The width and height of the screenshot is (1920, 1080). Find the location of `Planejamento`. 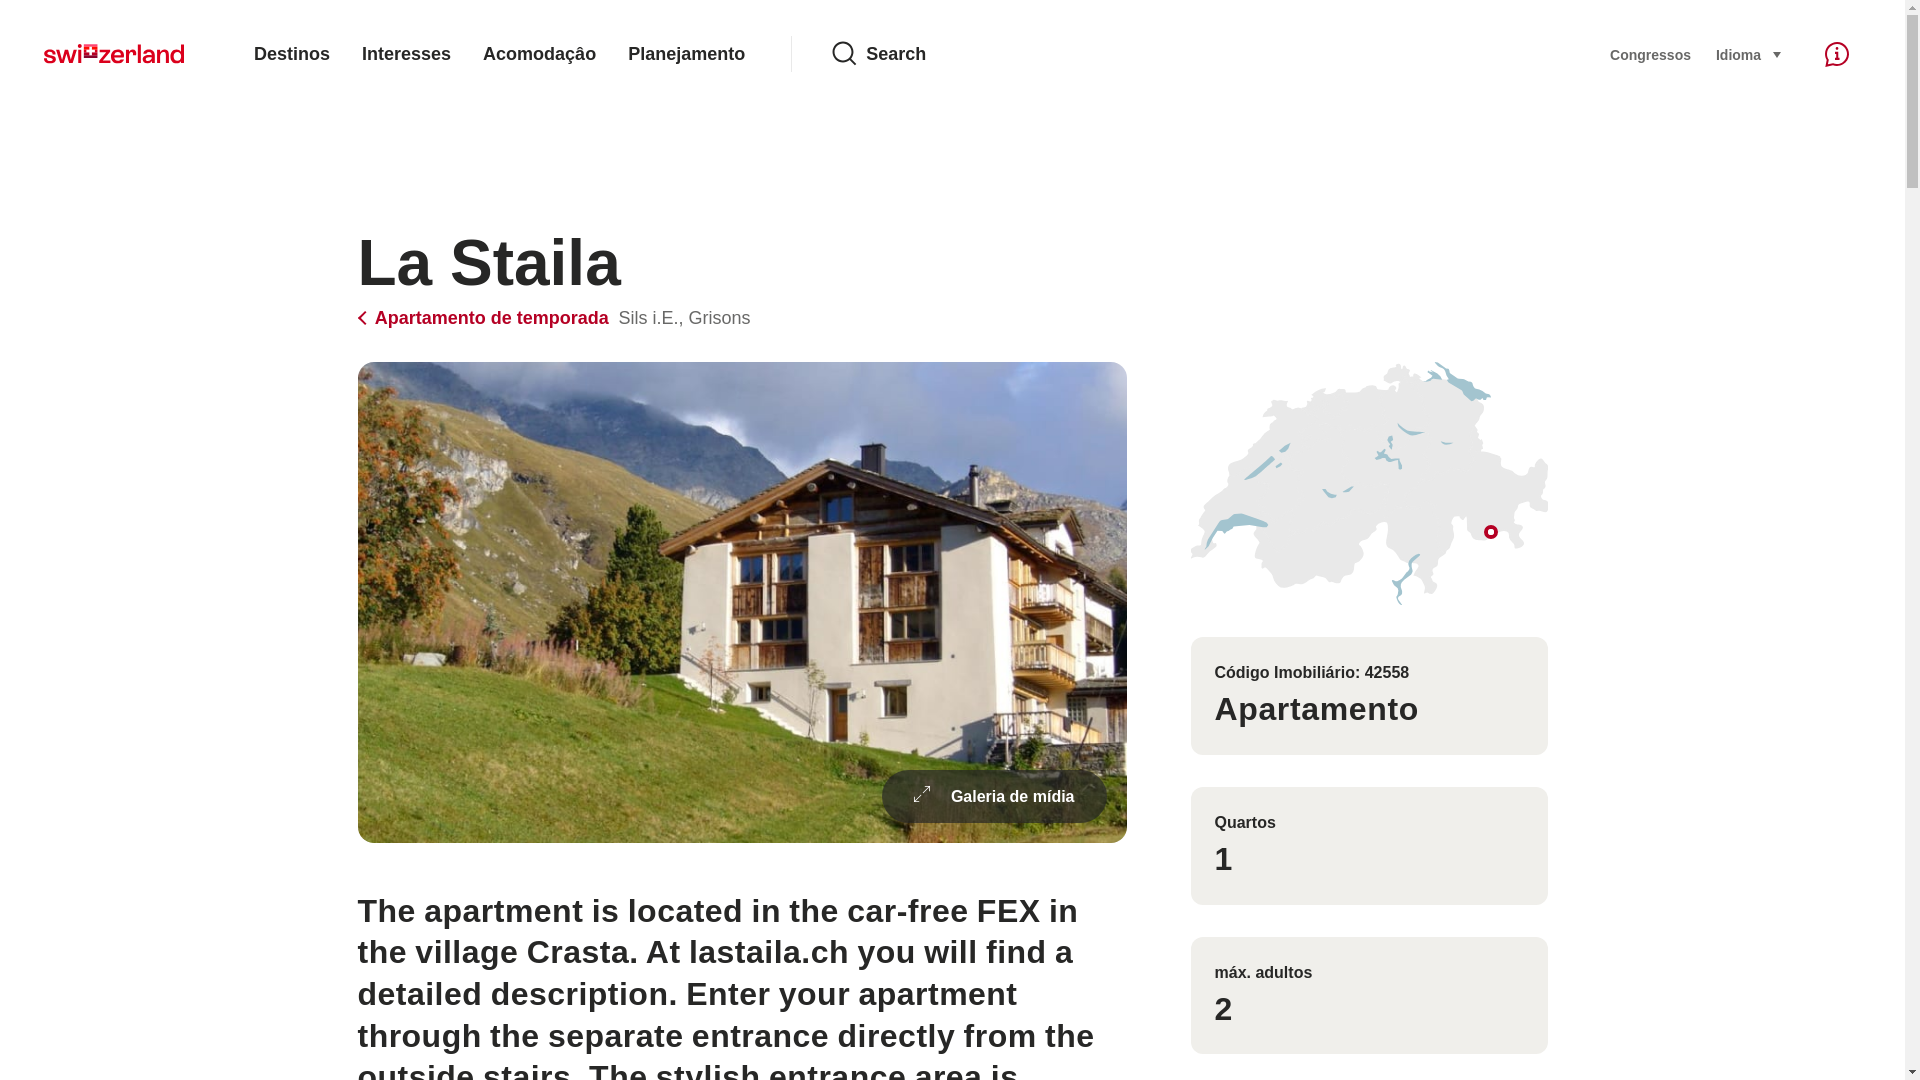

Planejamento is located at coordinates (686, 54).